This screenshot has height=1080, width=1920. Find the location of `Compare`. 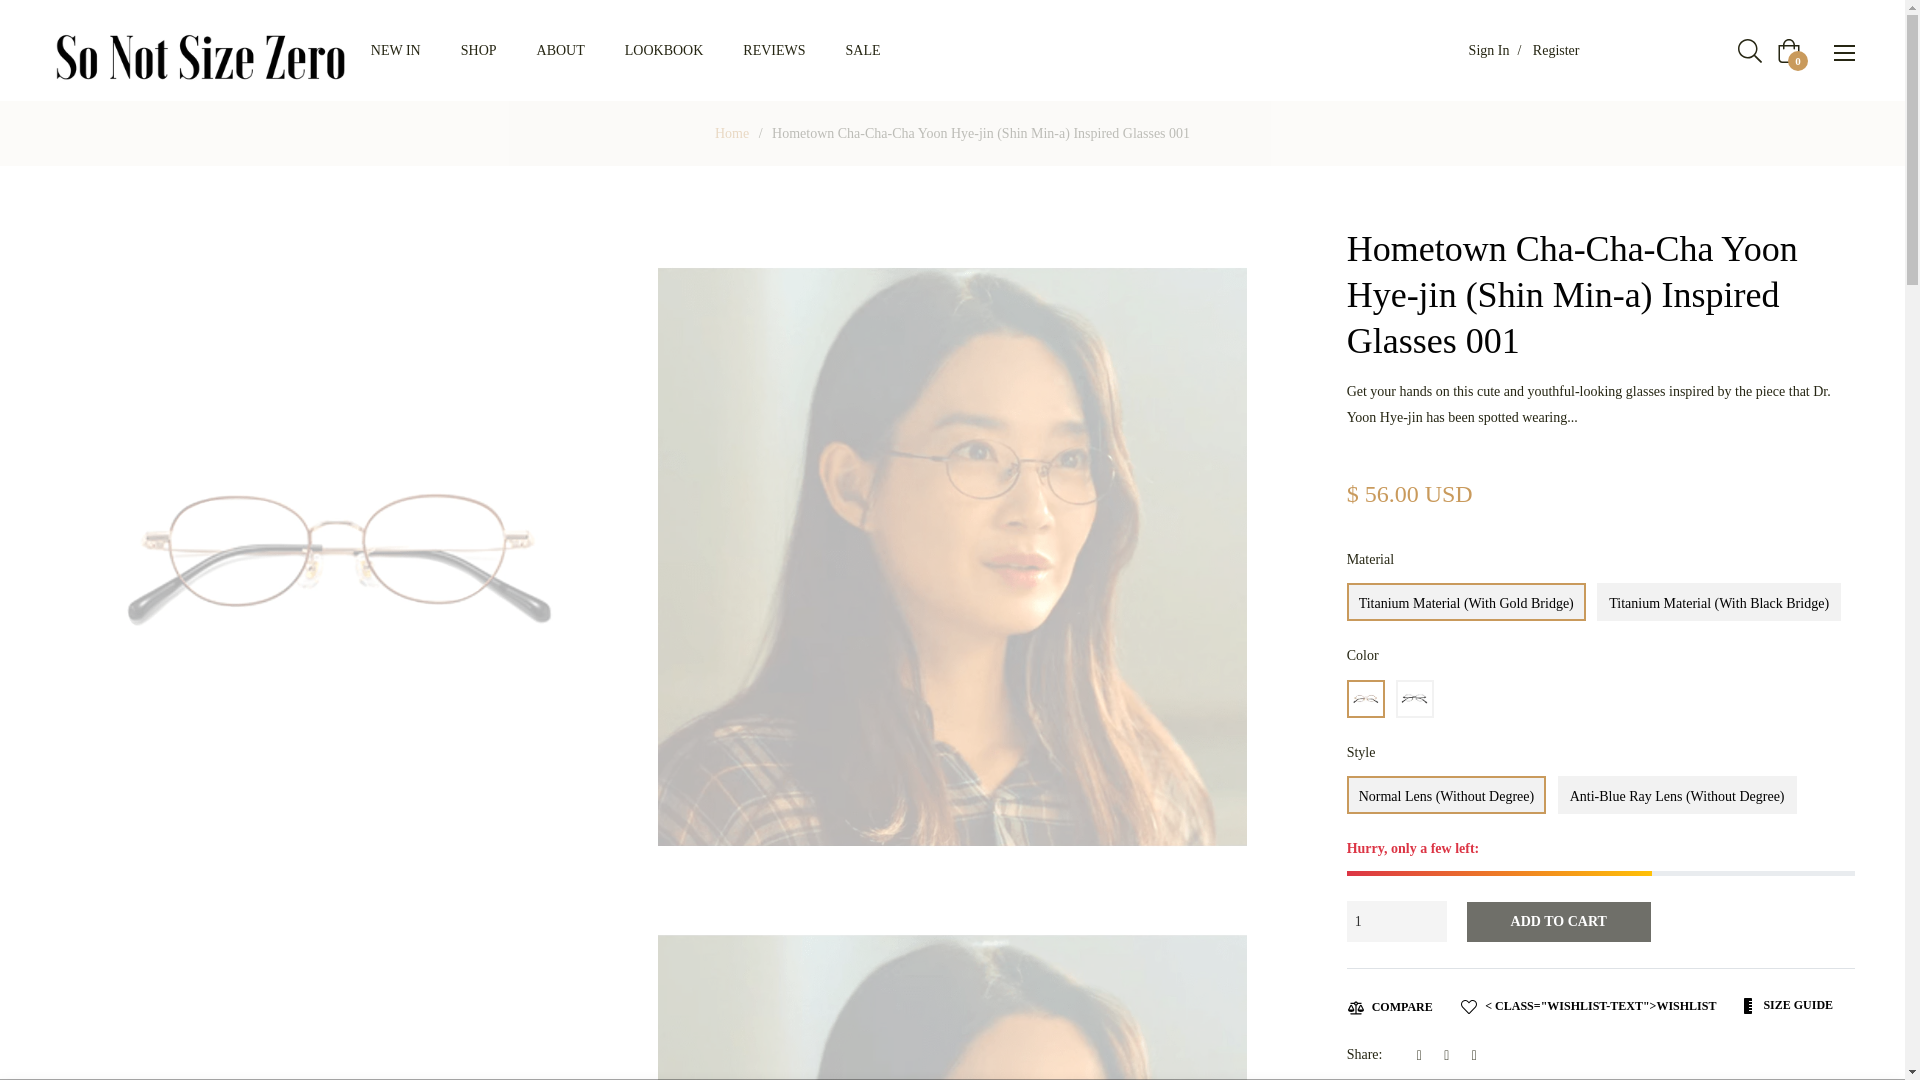

Compare is located at coordinates (1390, 1006).